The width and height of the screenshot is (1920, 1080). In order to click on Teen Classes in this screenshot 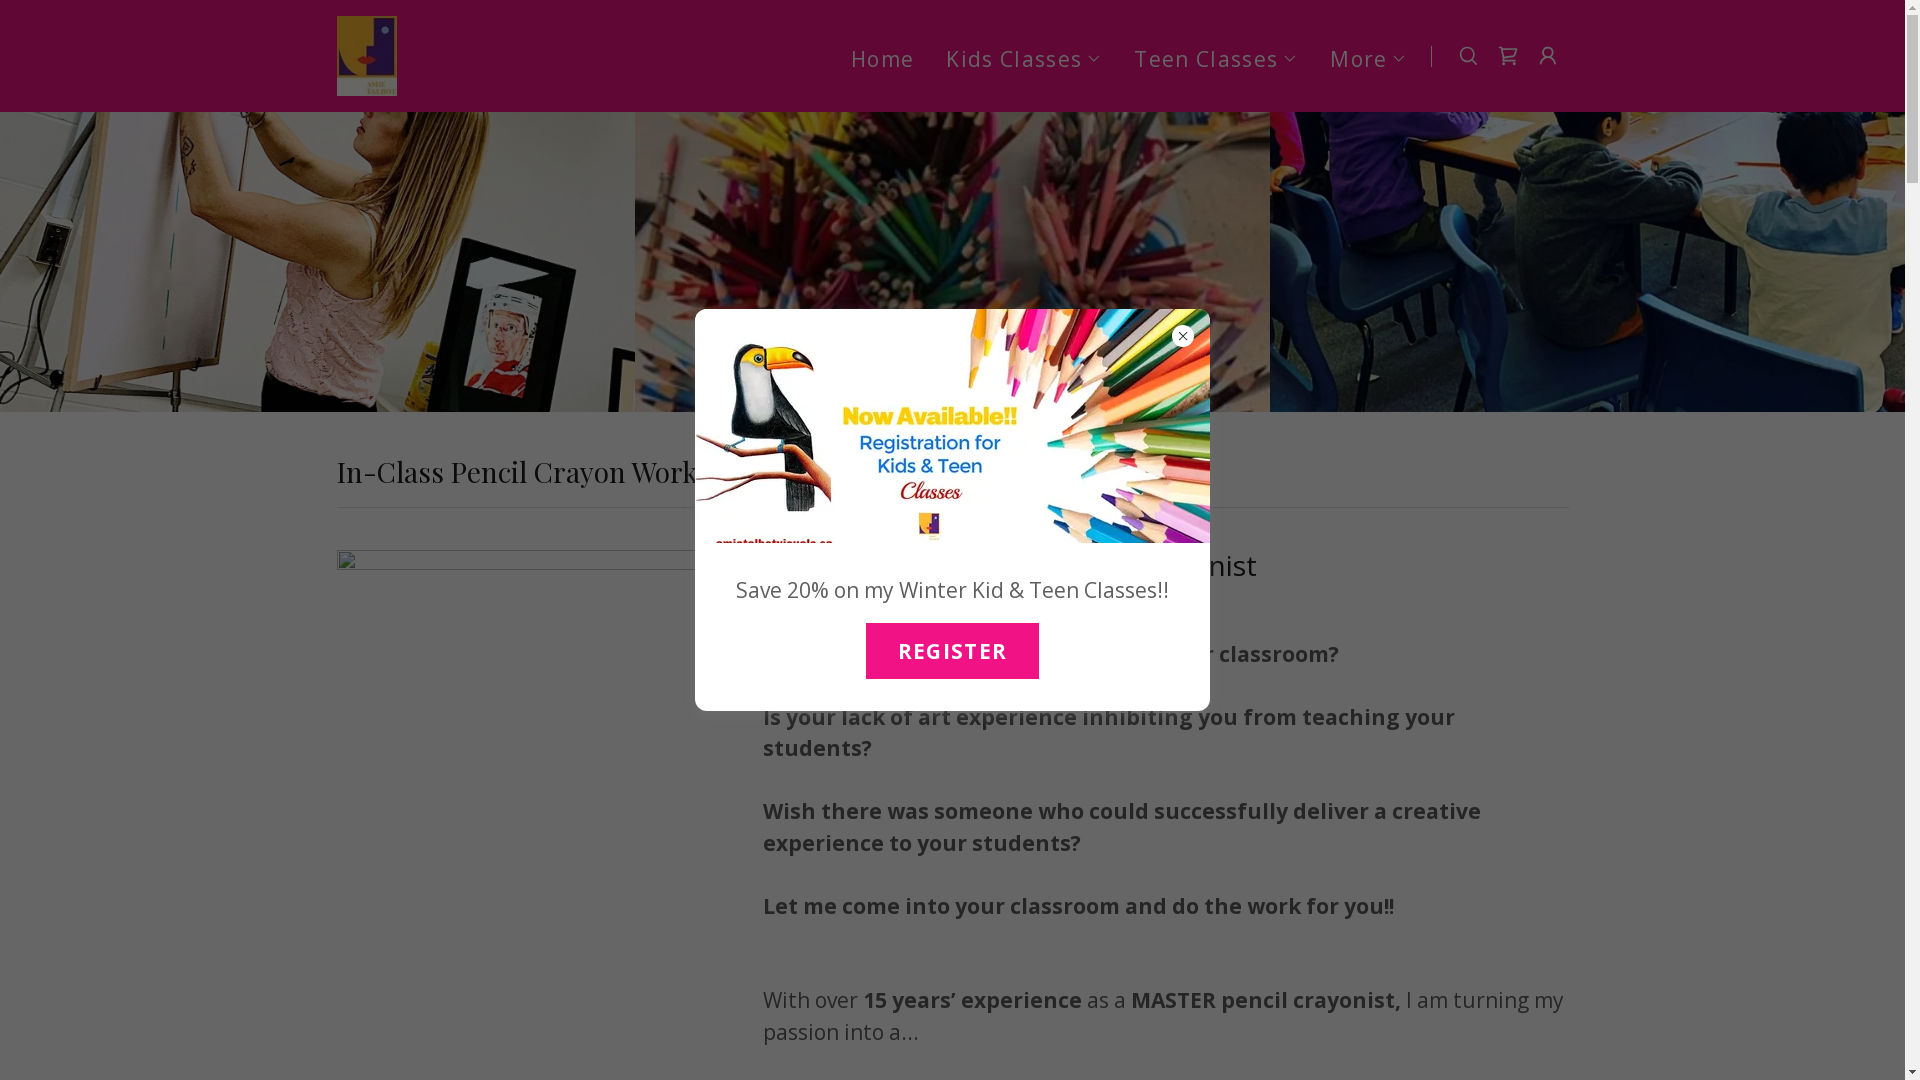, I will do `click(1216, 58)`.